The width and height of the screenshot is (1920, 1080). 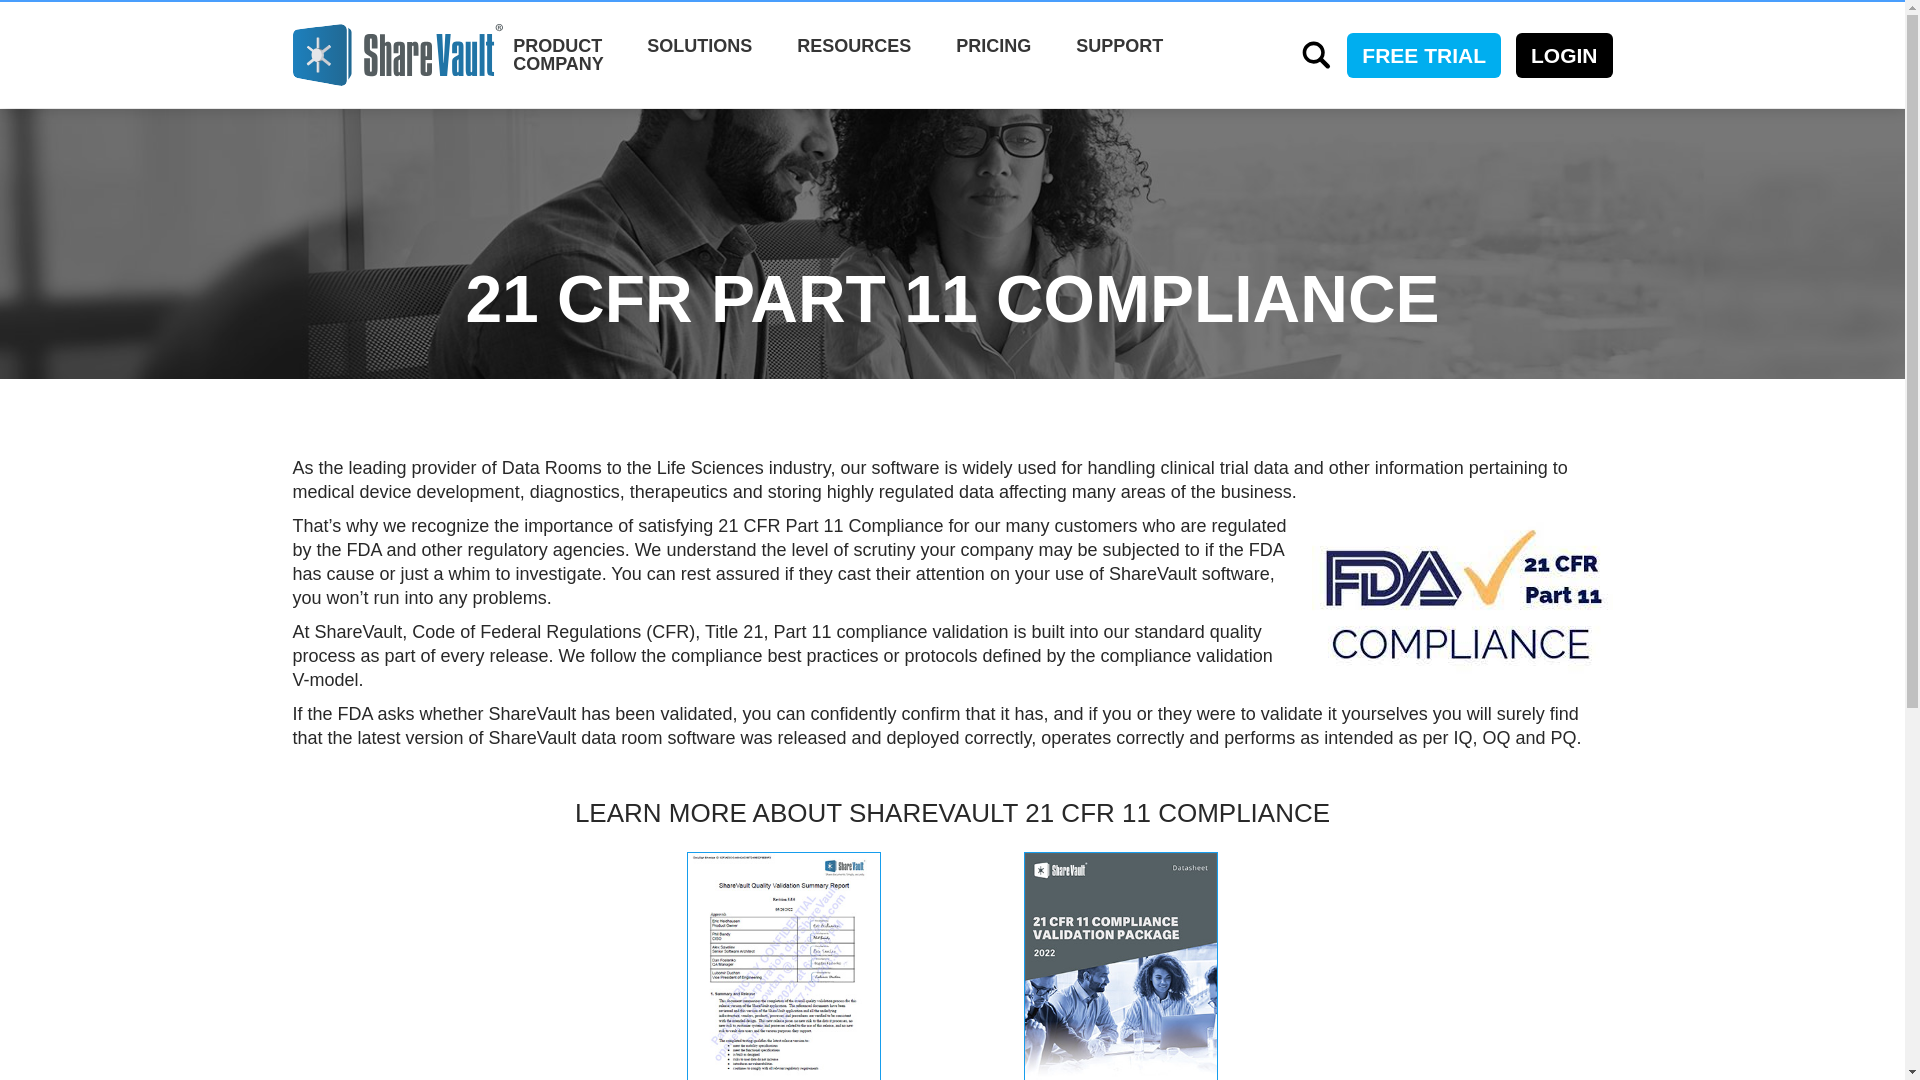 I want to click on SOLUTIONS, so click(x=700, y=46).